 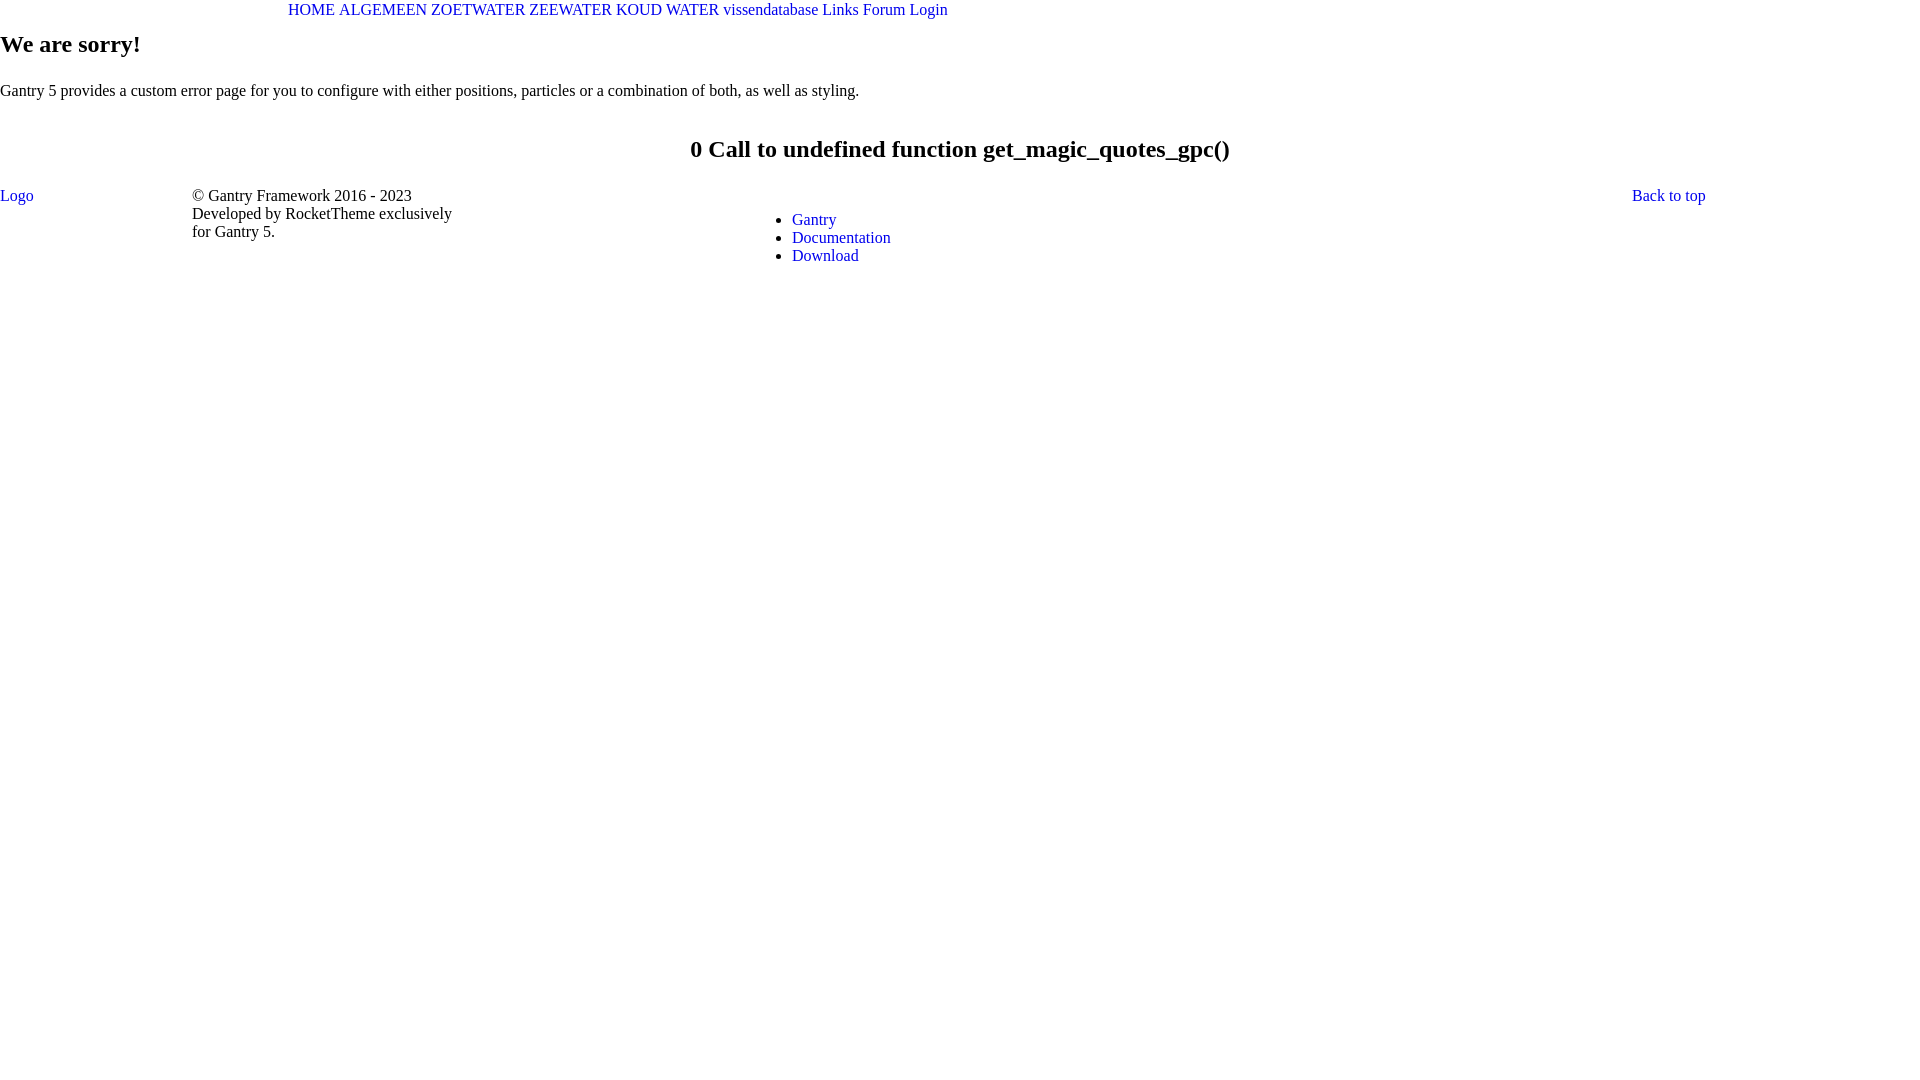 What do you see at coordinates (814, 220) in the screenshot?
I see `Gantry` at bounding box center [814, 220].